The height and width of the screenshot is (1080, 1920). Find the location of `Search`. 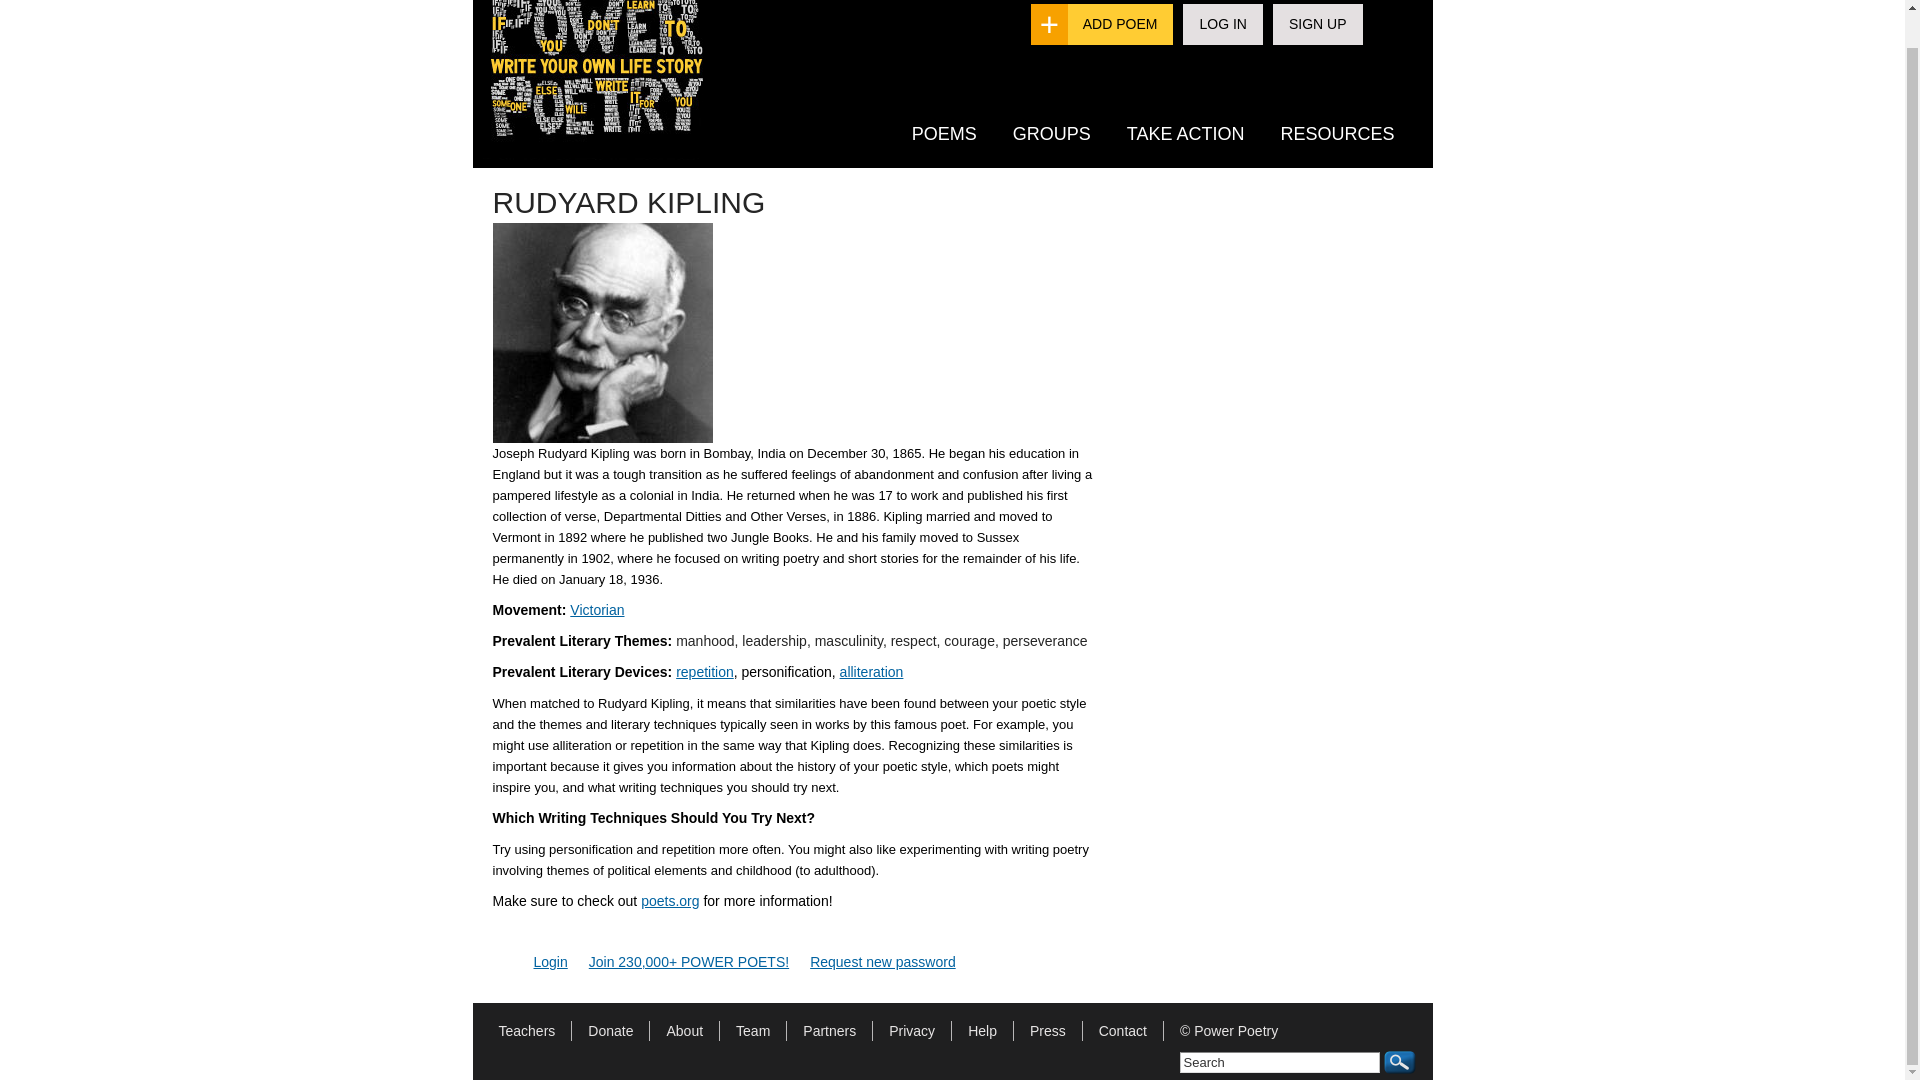

Search is located at coordinates (1280, 1062).